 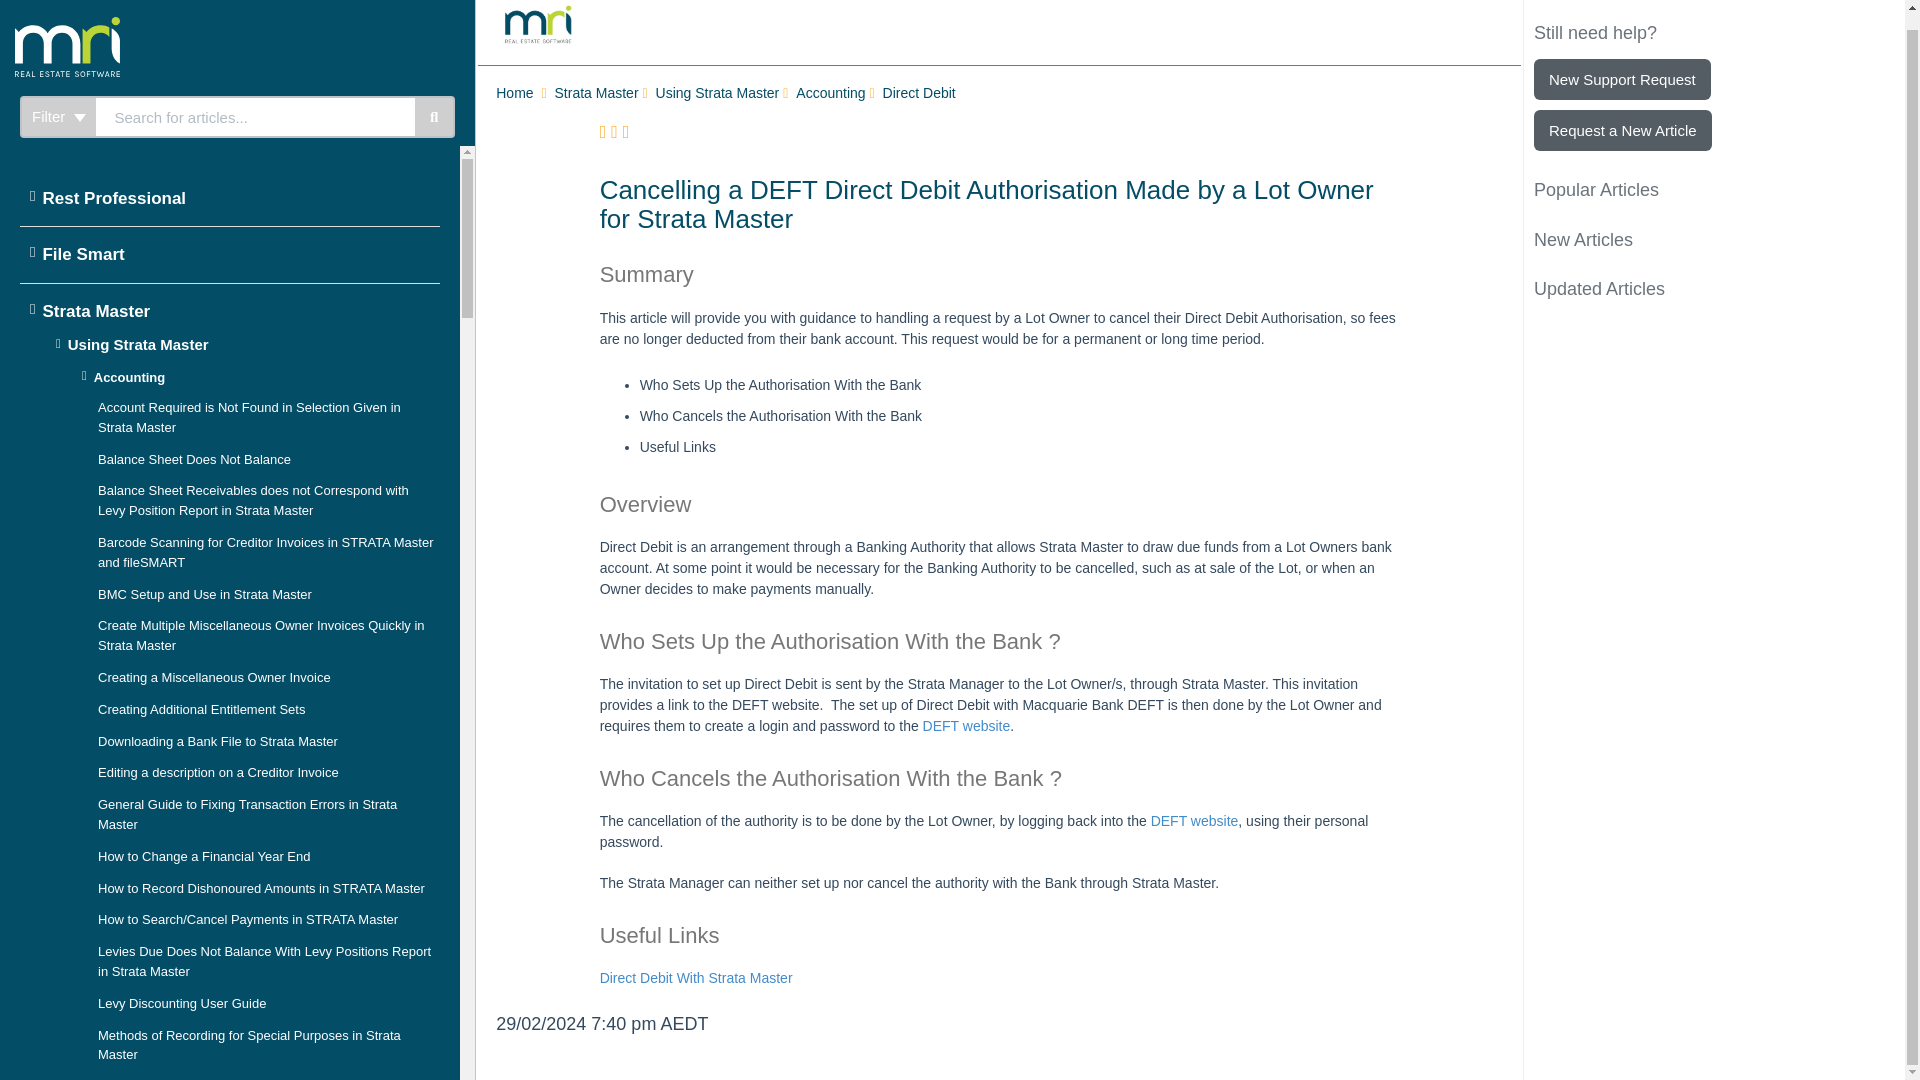 What do you see at coordinates (225, 182) in the screenshot?
I see `Rest Professional` at bounding box center [225, 182].